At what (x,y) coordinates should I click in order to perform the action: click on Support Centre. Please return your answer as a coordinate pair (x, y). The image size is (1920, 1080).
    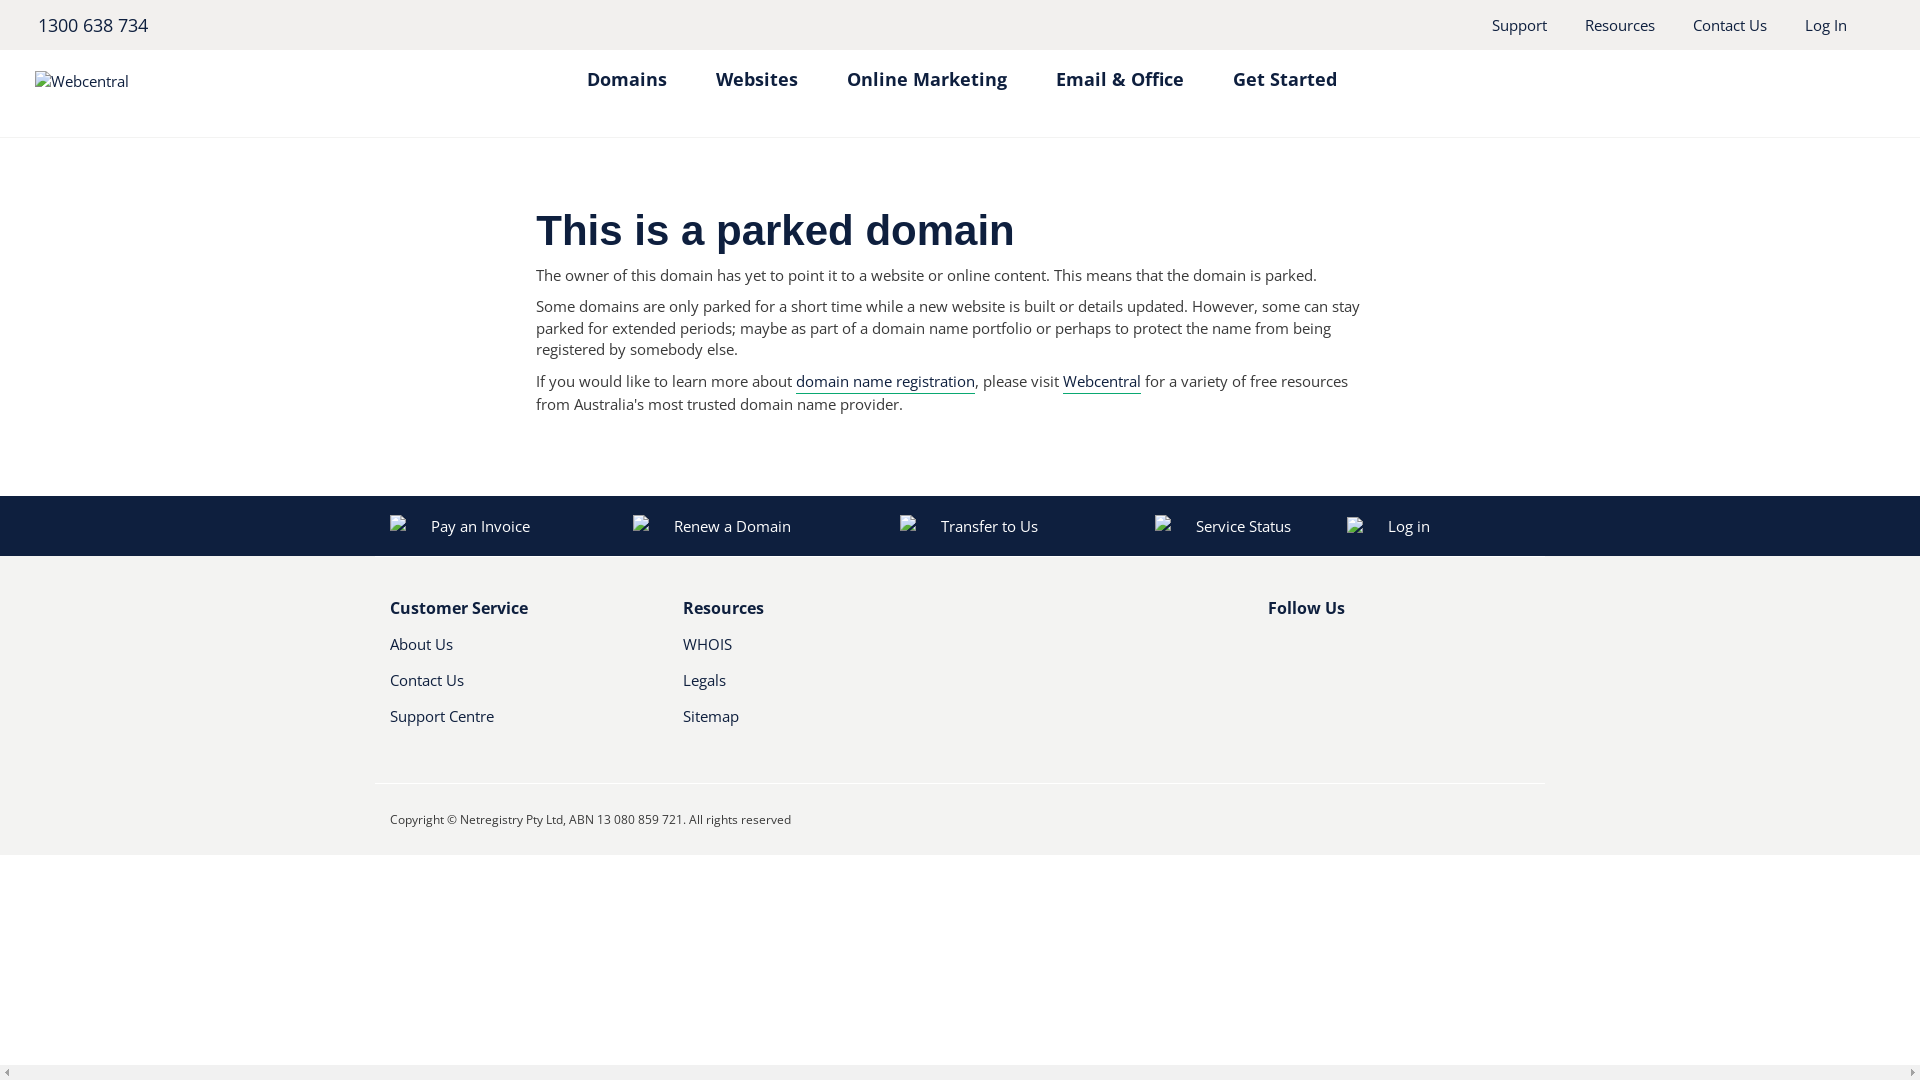
    Looking at the image, I should click on (522, 724).